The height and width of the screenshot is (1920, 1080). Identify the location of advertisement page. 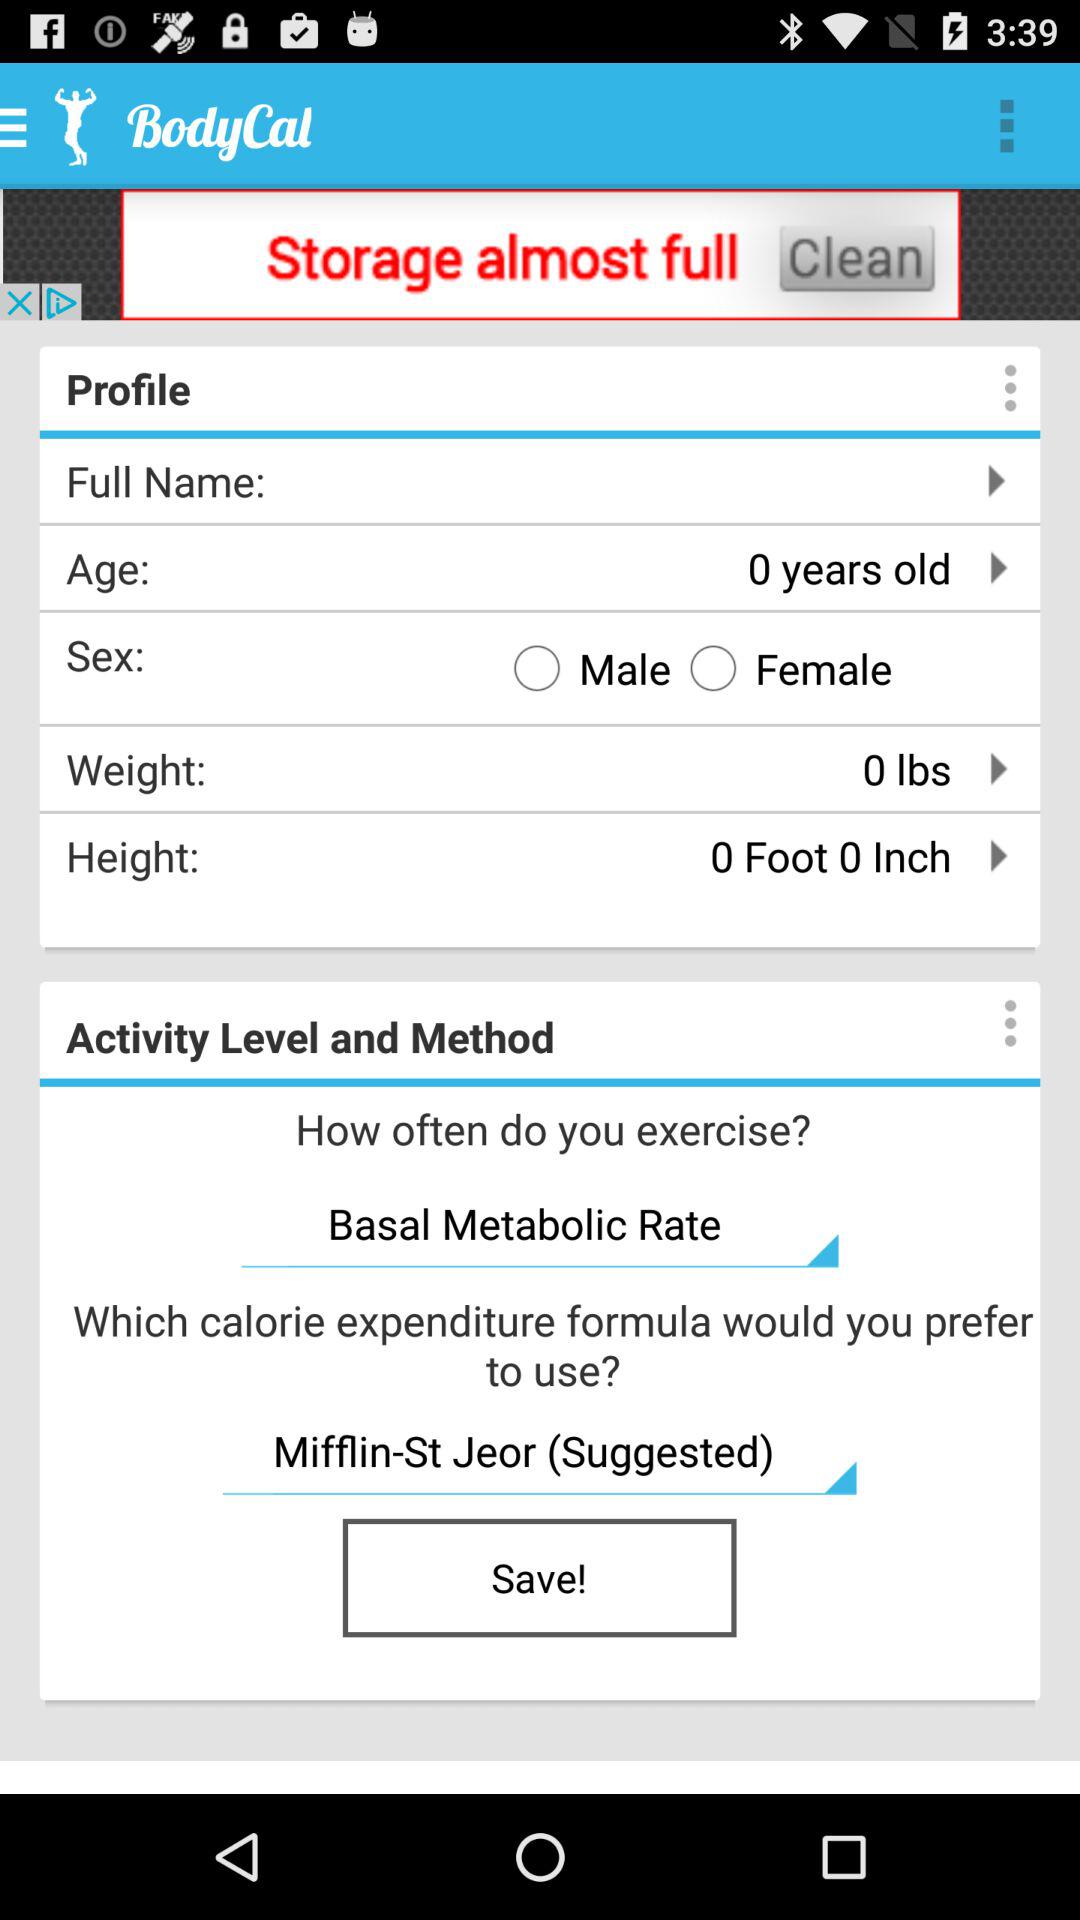
(540, 254).